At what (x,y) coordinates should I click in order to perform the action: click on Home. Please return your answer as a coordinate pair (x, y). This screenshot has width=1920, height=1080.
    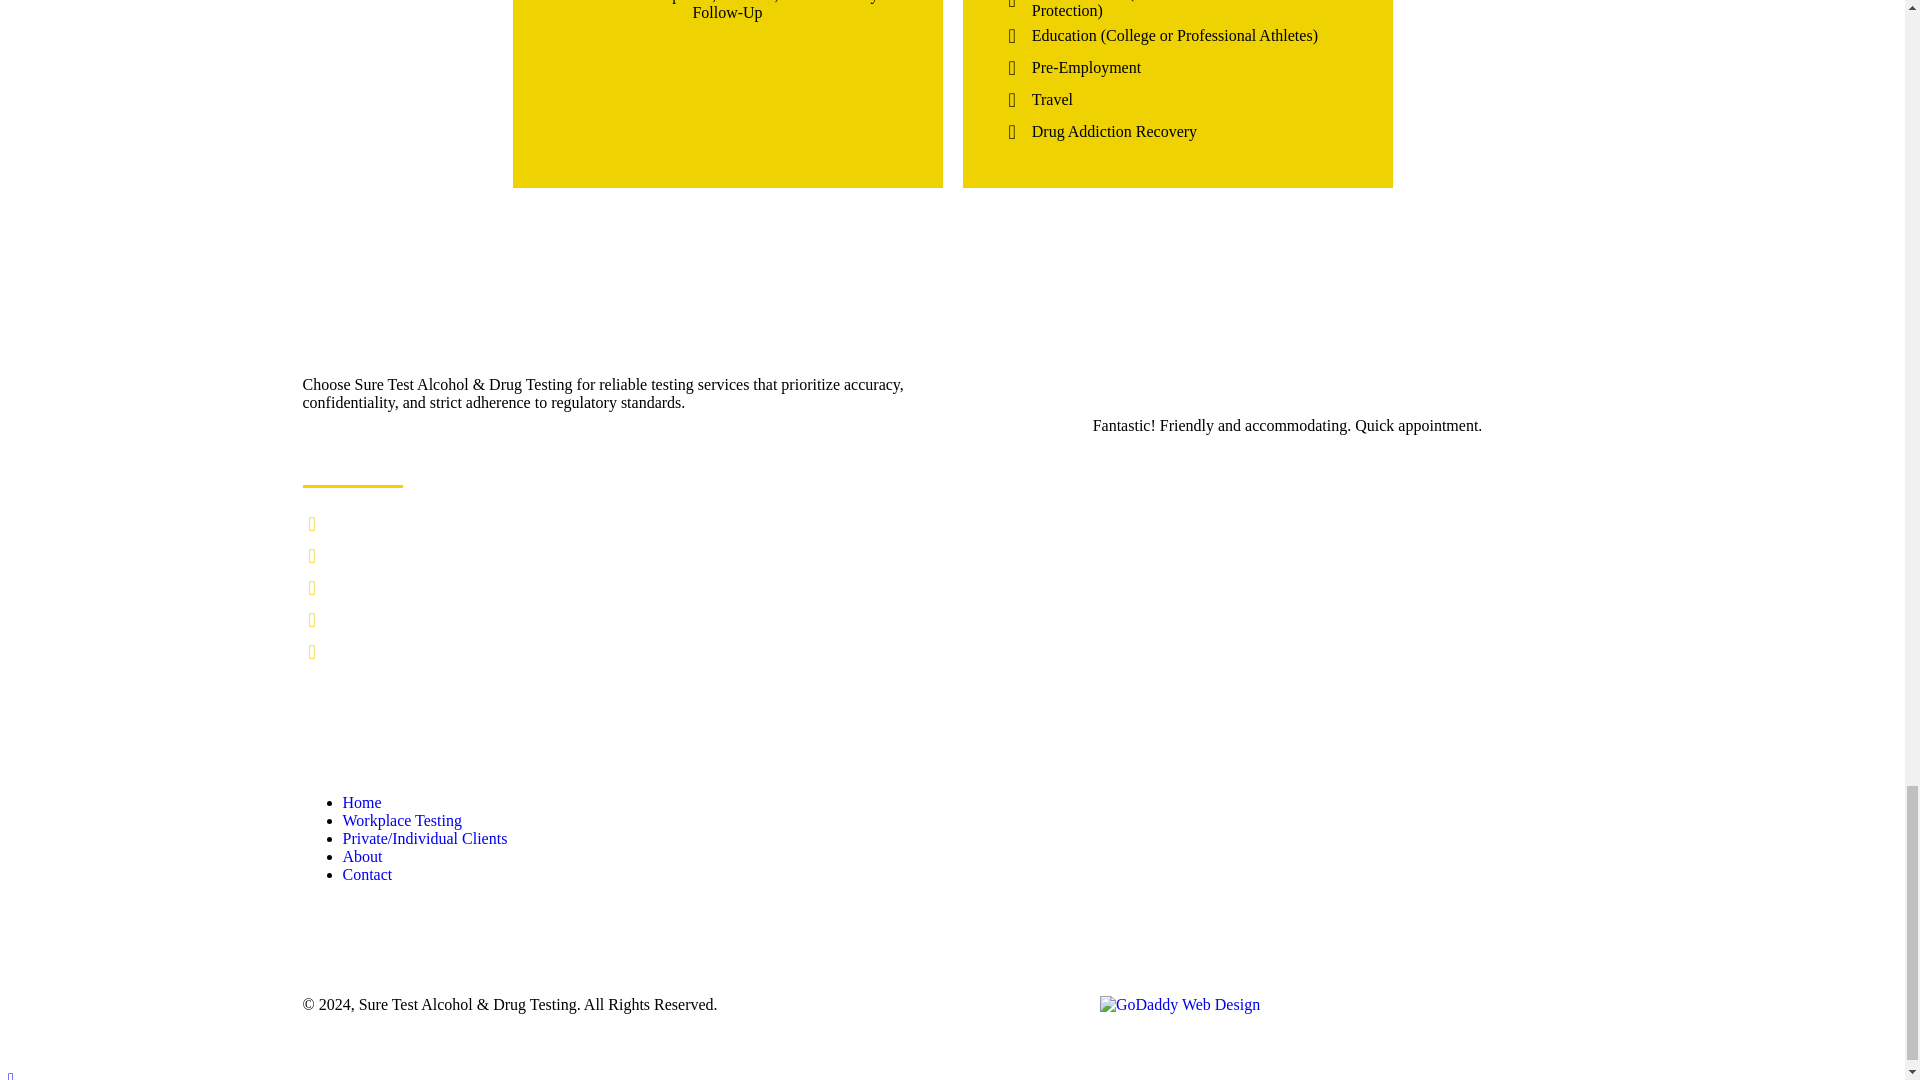
    Looking at the image, I should click on (360, 802).